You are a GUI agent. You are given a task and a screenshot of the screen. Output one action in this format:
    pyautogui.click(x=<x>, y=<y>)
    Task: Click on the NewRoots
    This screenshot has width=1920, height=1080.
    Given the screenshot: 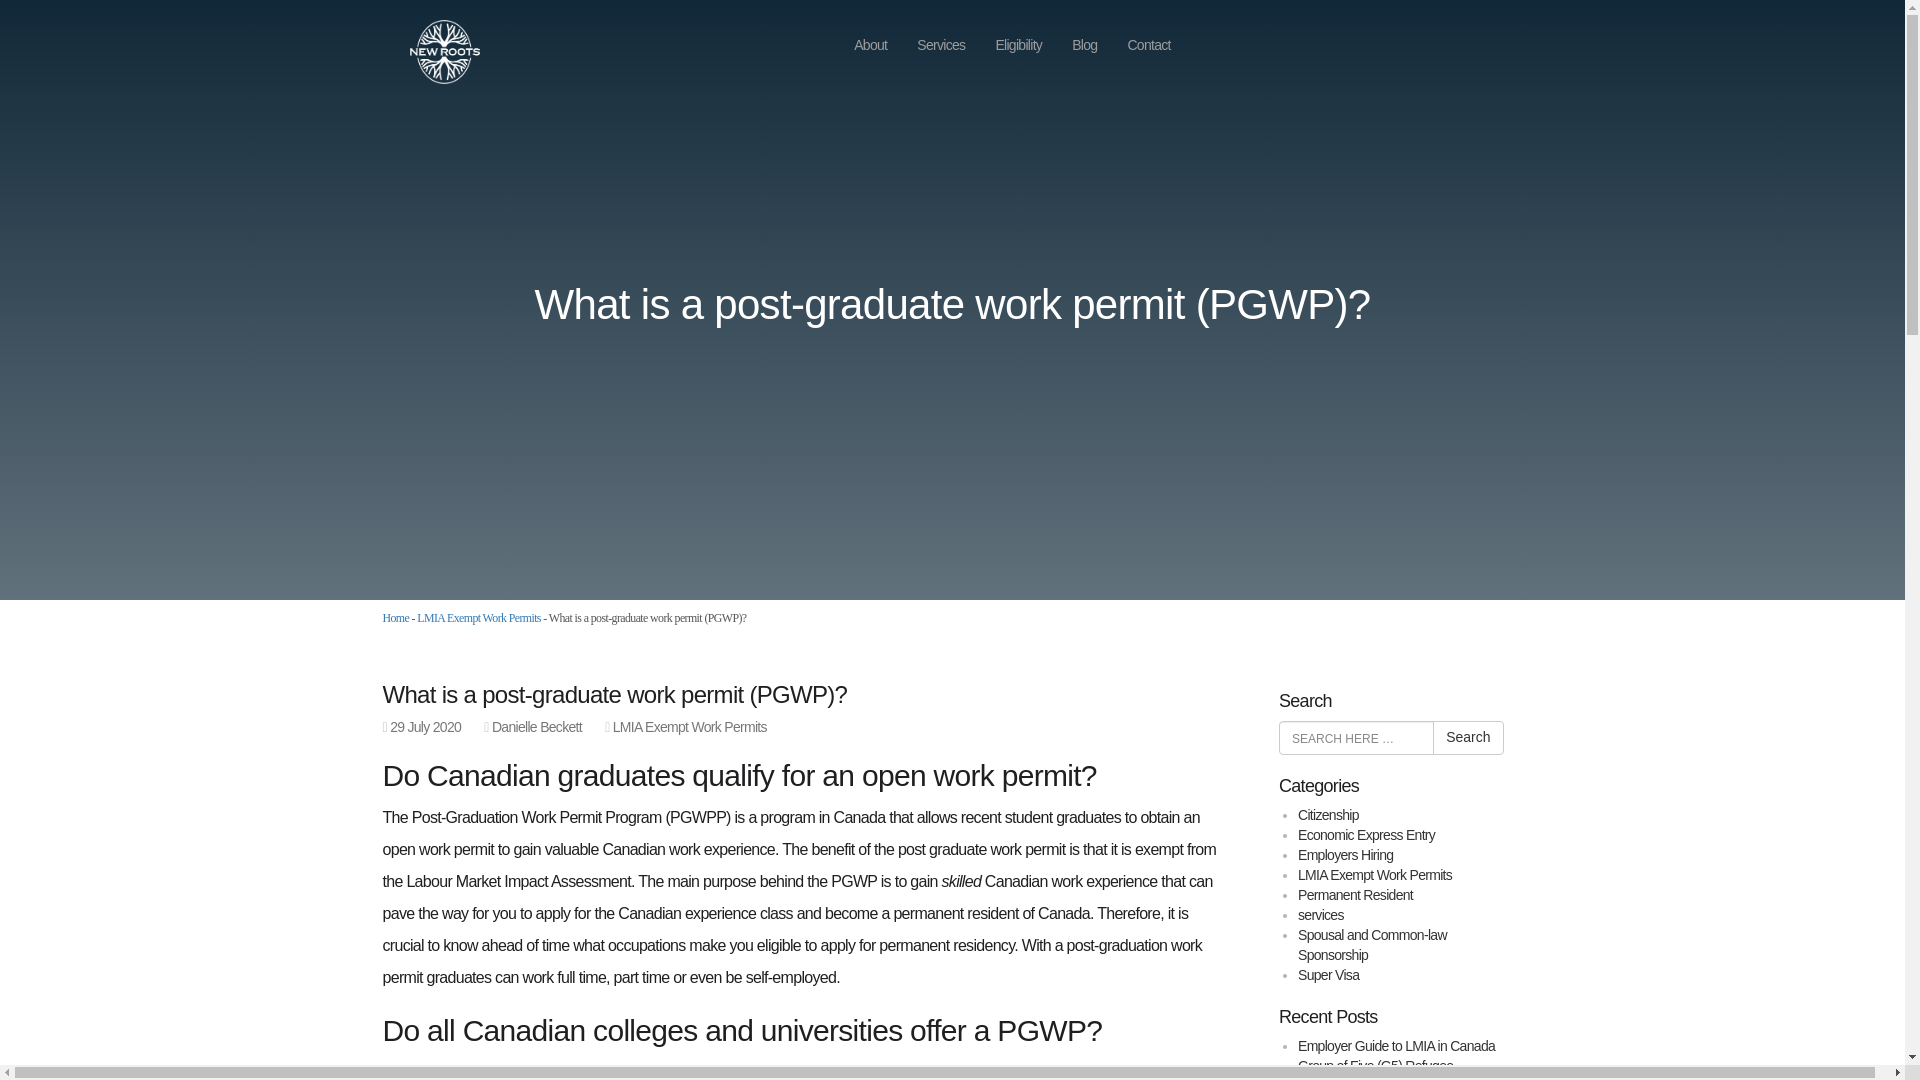 What is the action you would take?
    pyautogui.click(x=434, y=50)
    